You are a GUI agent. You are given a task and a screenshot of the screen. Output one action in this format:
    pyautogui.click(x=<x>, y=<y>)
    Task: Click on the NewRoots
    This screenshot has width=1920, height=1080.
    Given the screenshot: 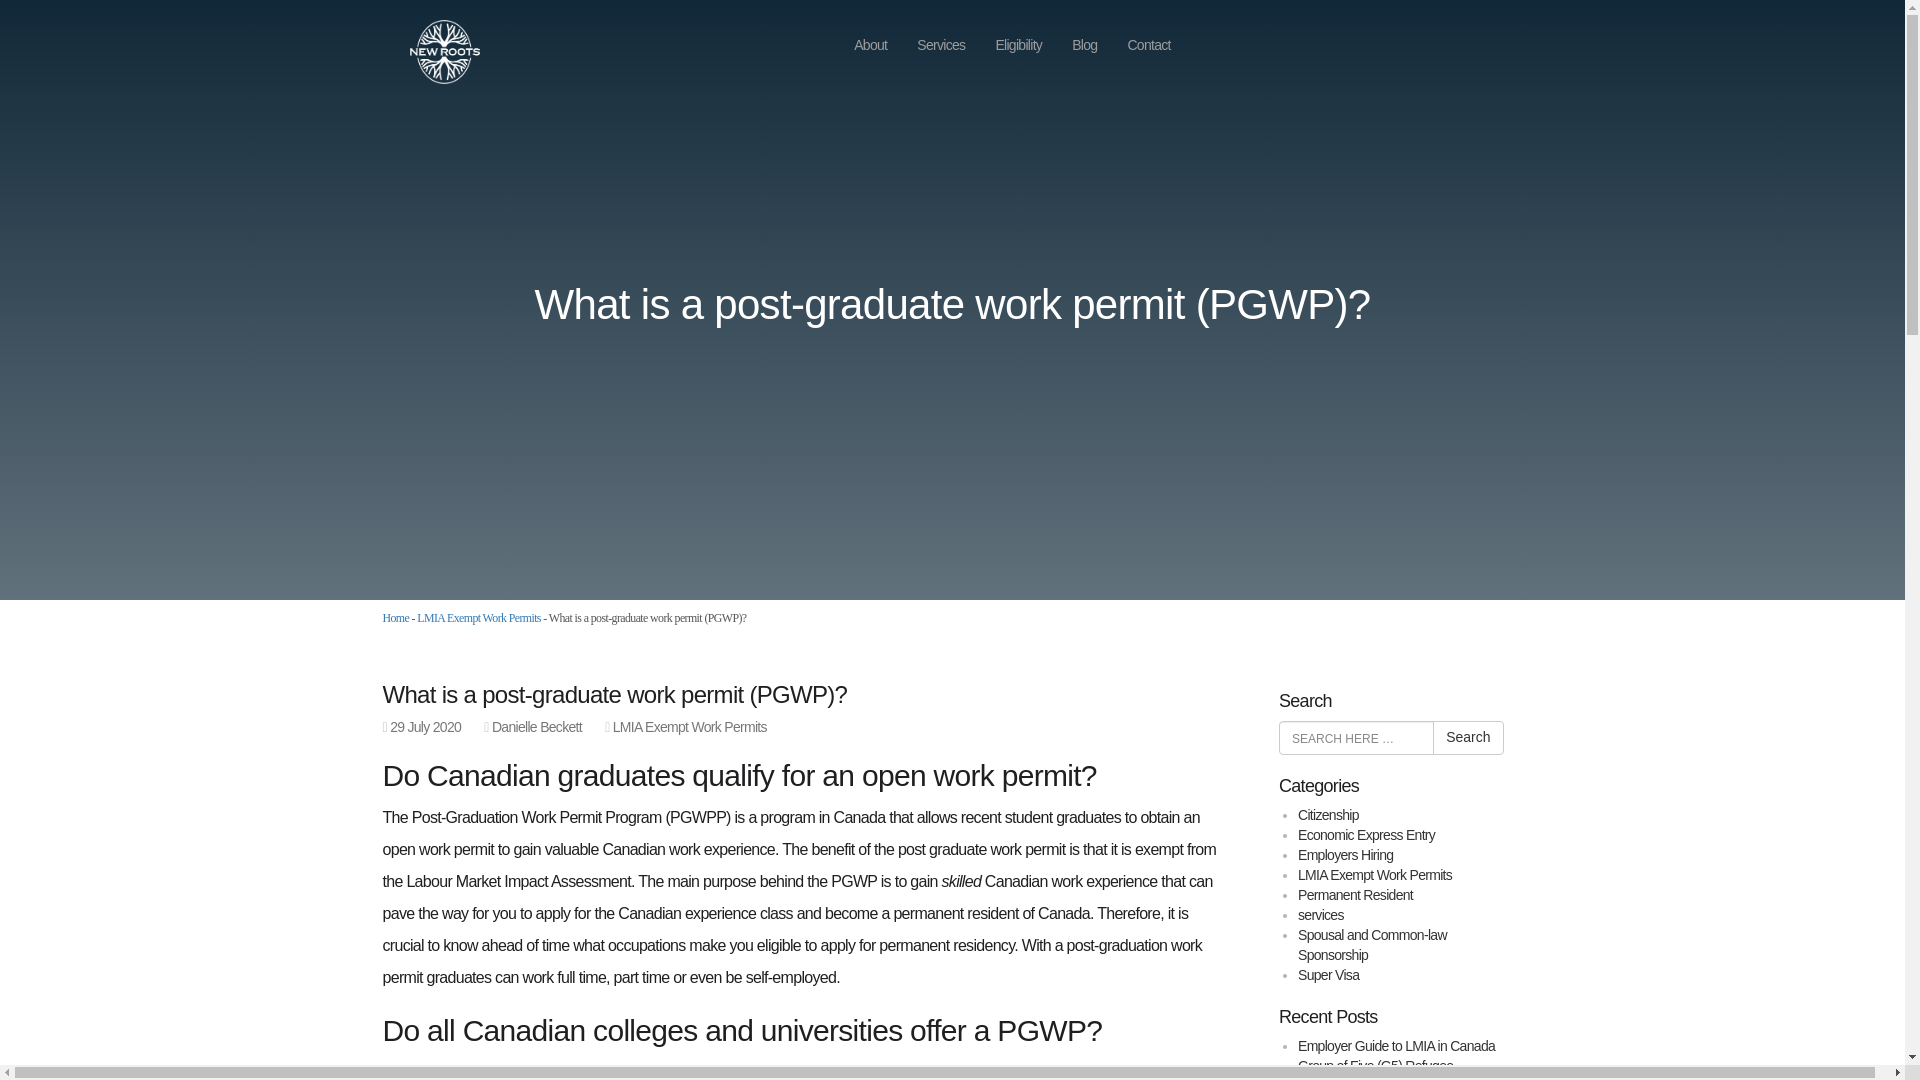 What is the action you would take?
    pyautogui.click(x=434, y=50)
    